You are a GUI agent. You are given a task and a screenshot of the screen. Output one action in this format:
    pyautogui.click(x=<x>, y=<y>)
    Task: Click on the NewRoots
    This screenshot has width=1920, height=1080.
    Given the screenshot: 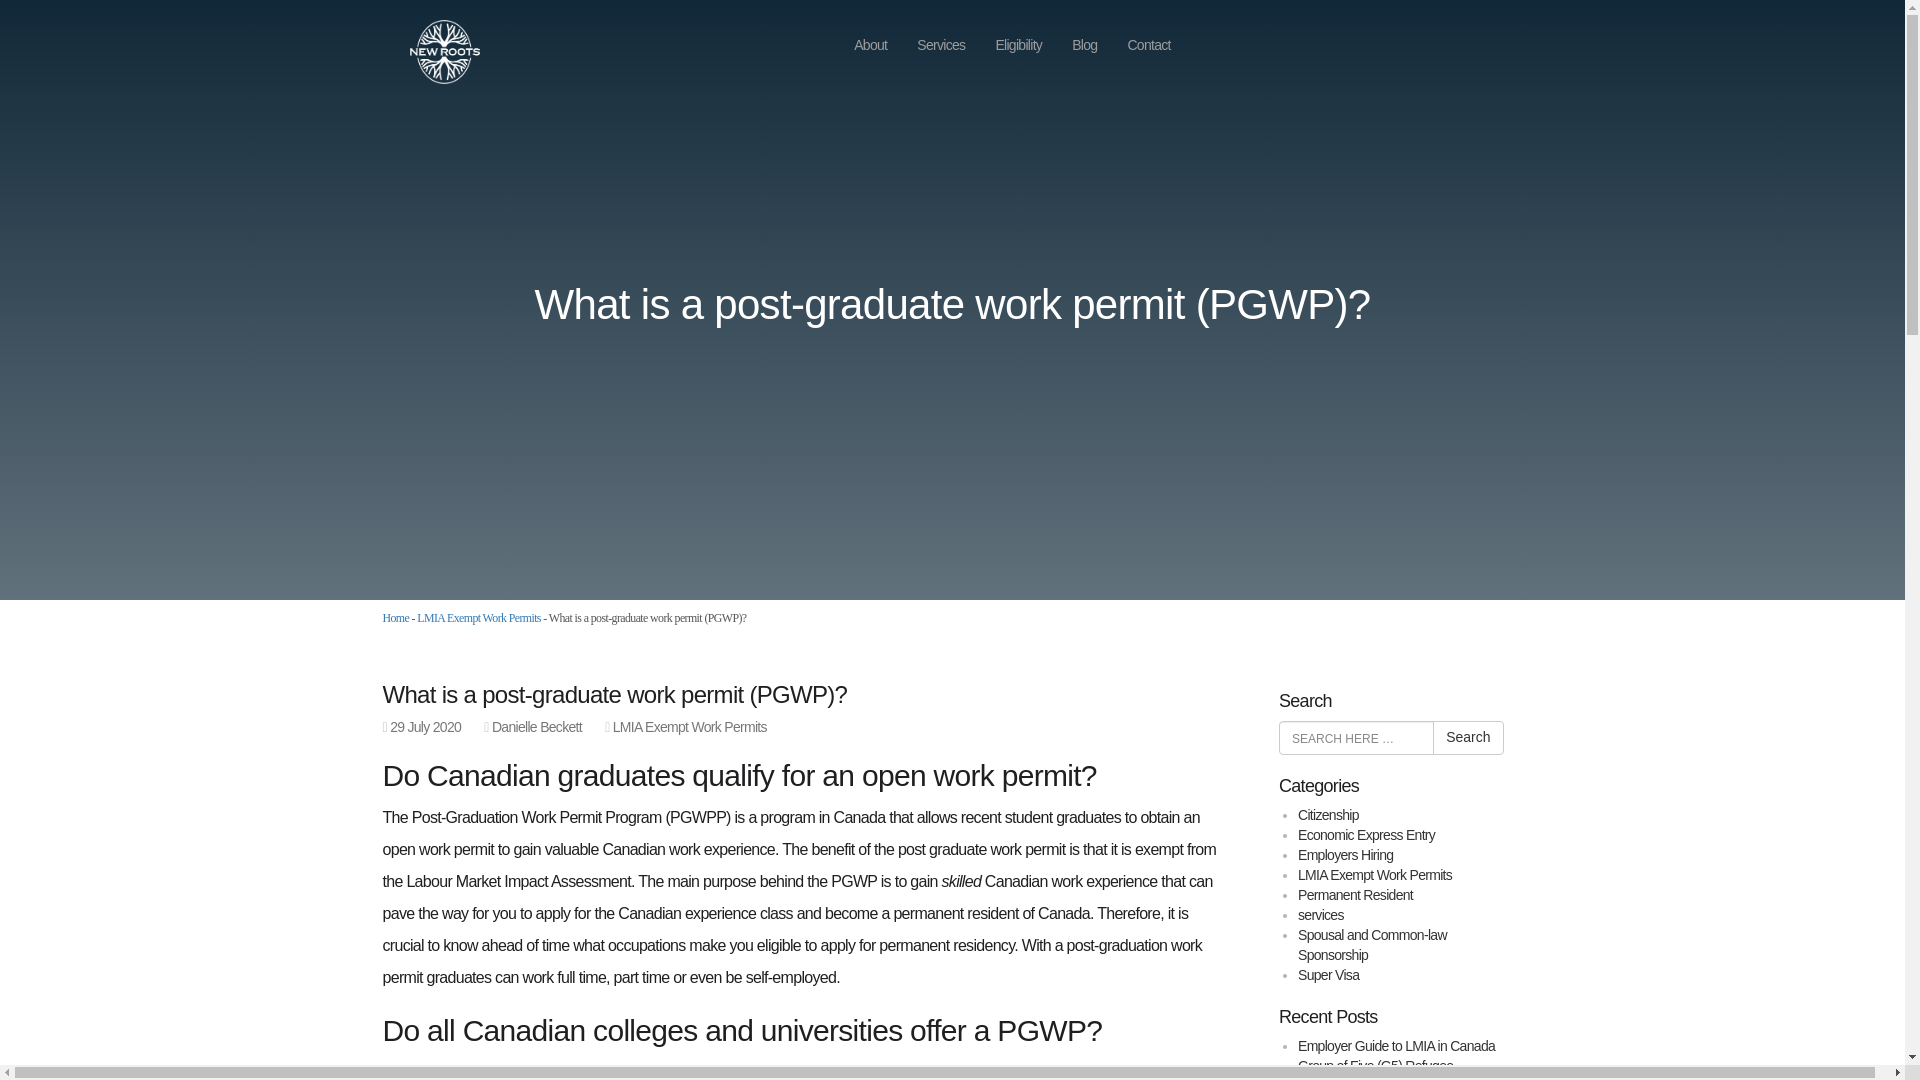 What is the action you would take?
    pyautogui.click(x=434, y=50)
    